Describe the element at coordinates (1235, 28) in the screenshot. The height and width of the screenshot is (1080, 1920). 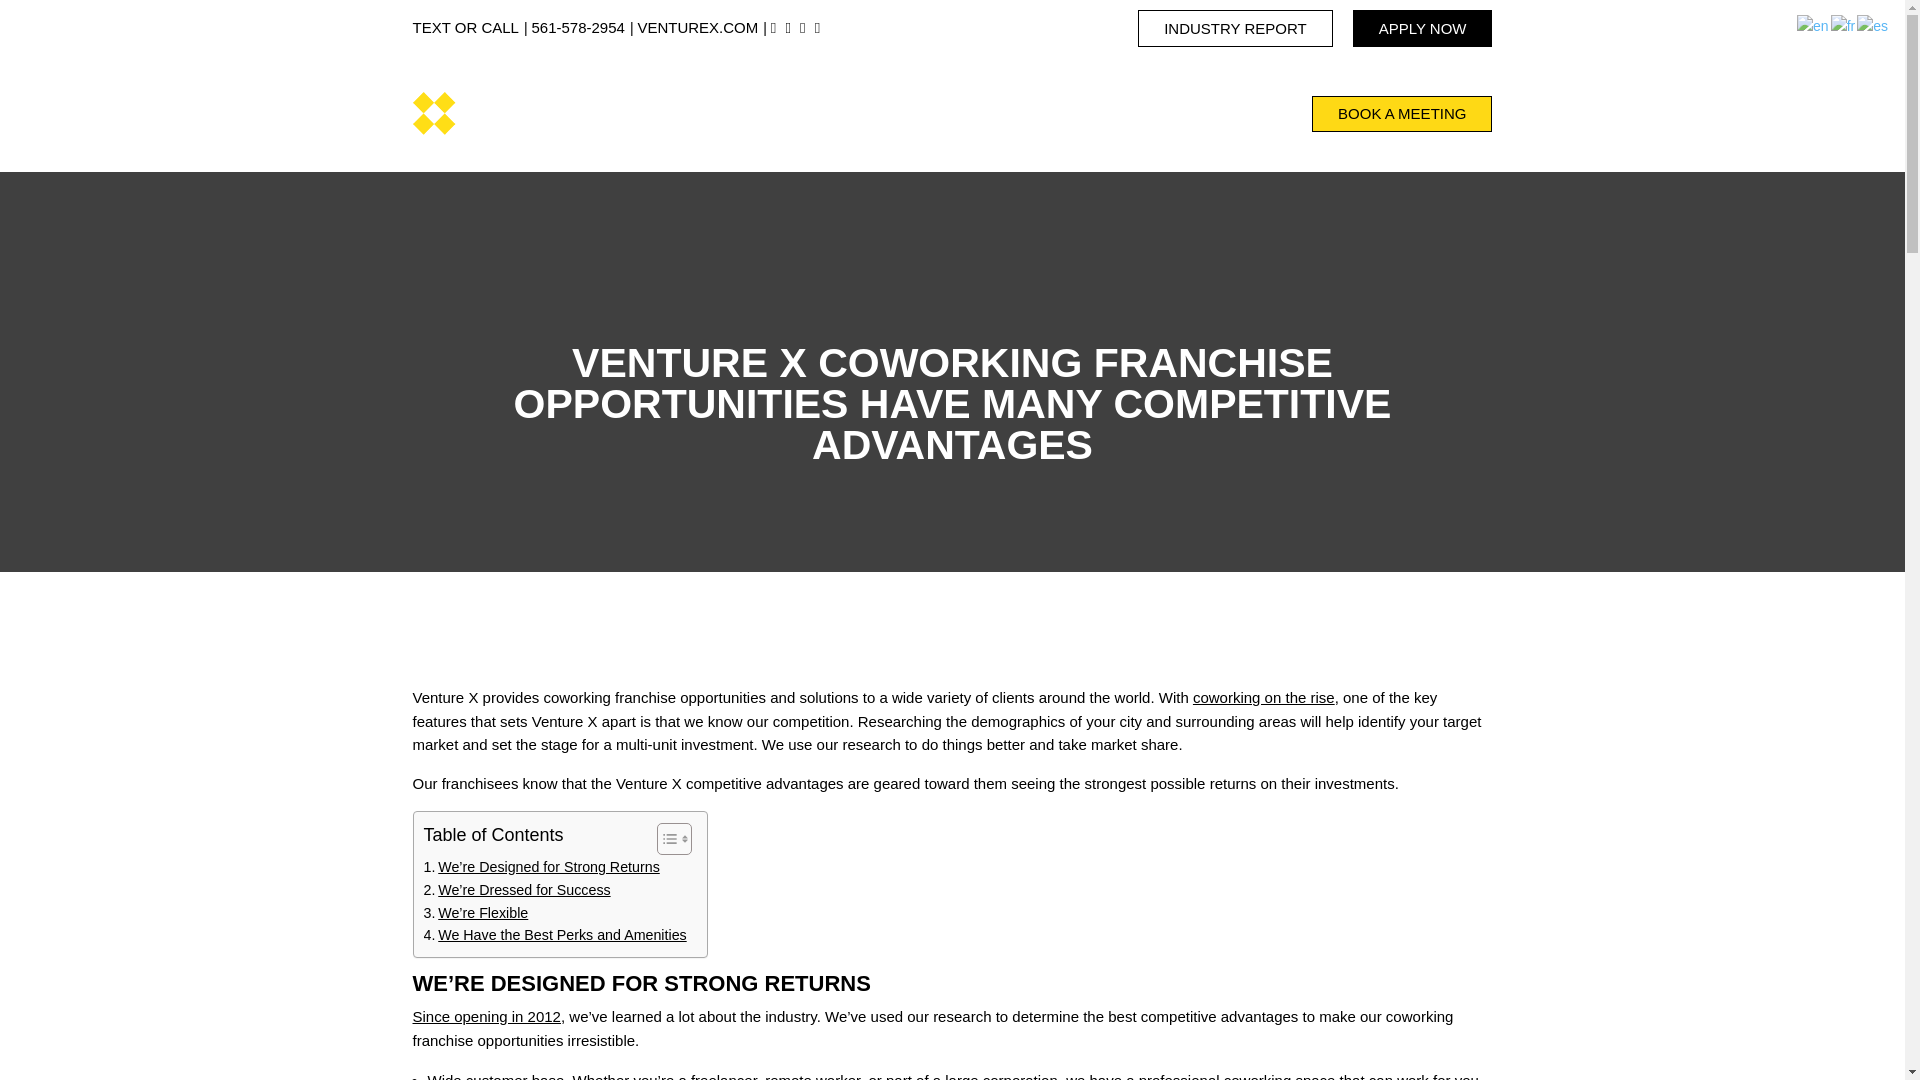
I see `INDUSTRY REPORT` at that location.